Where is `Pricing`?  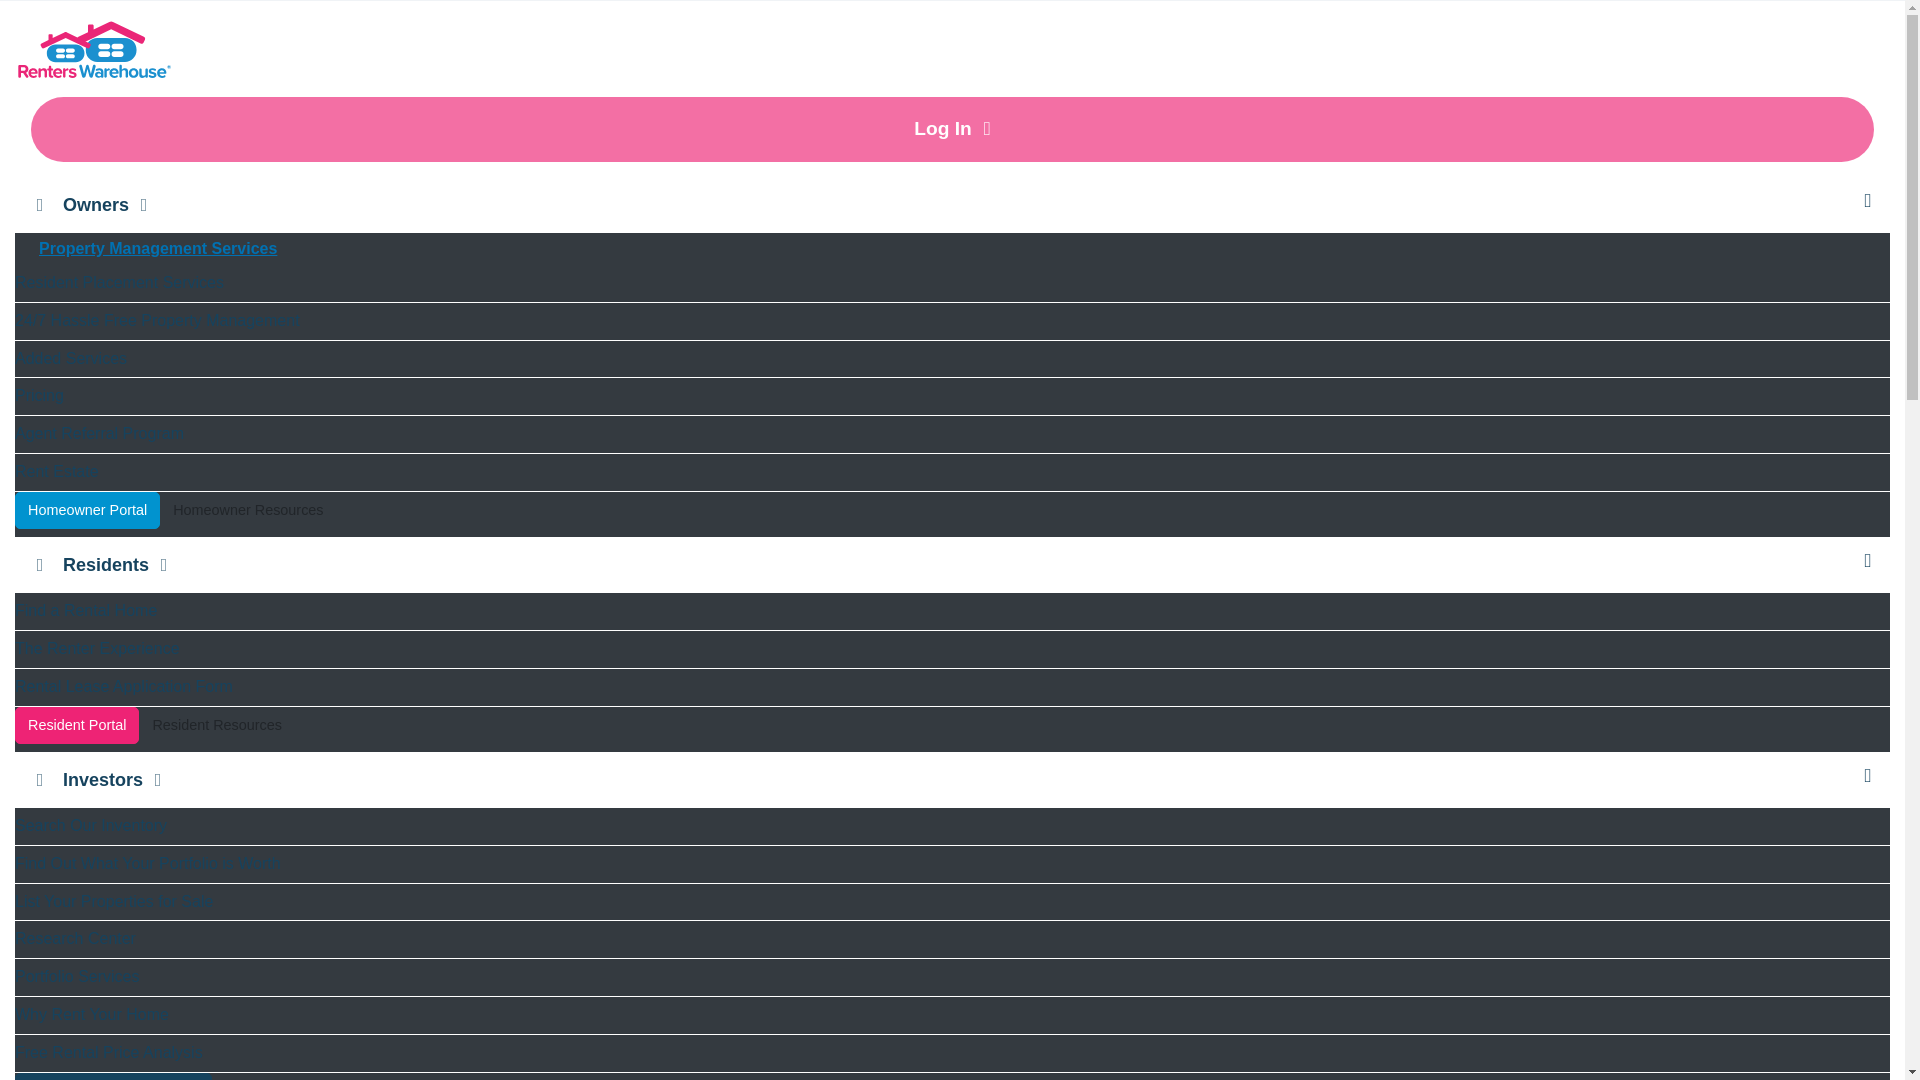
Pricing is located at coordinates (952, 396).